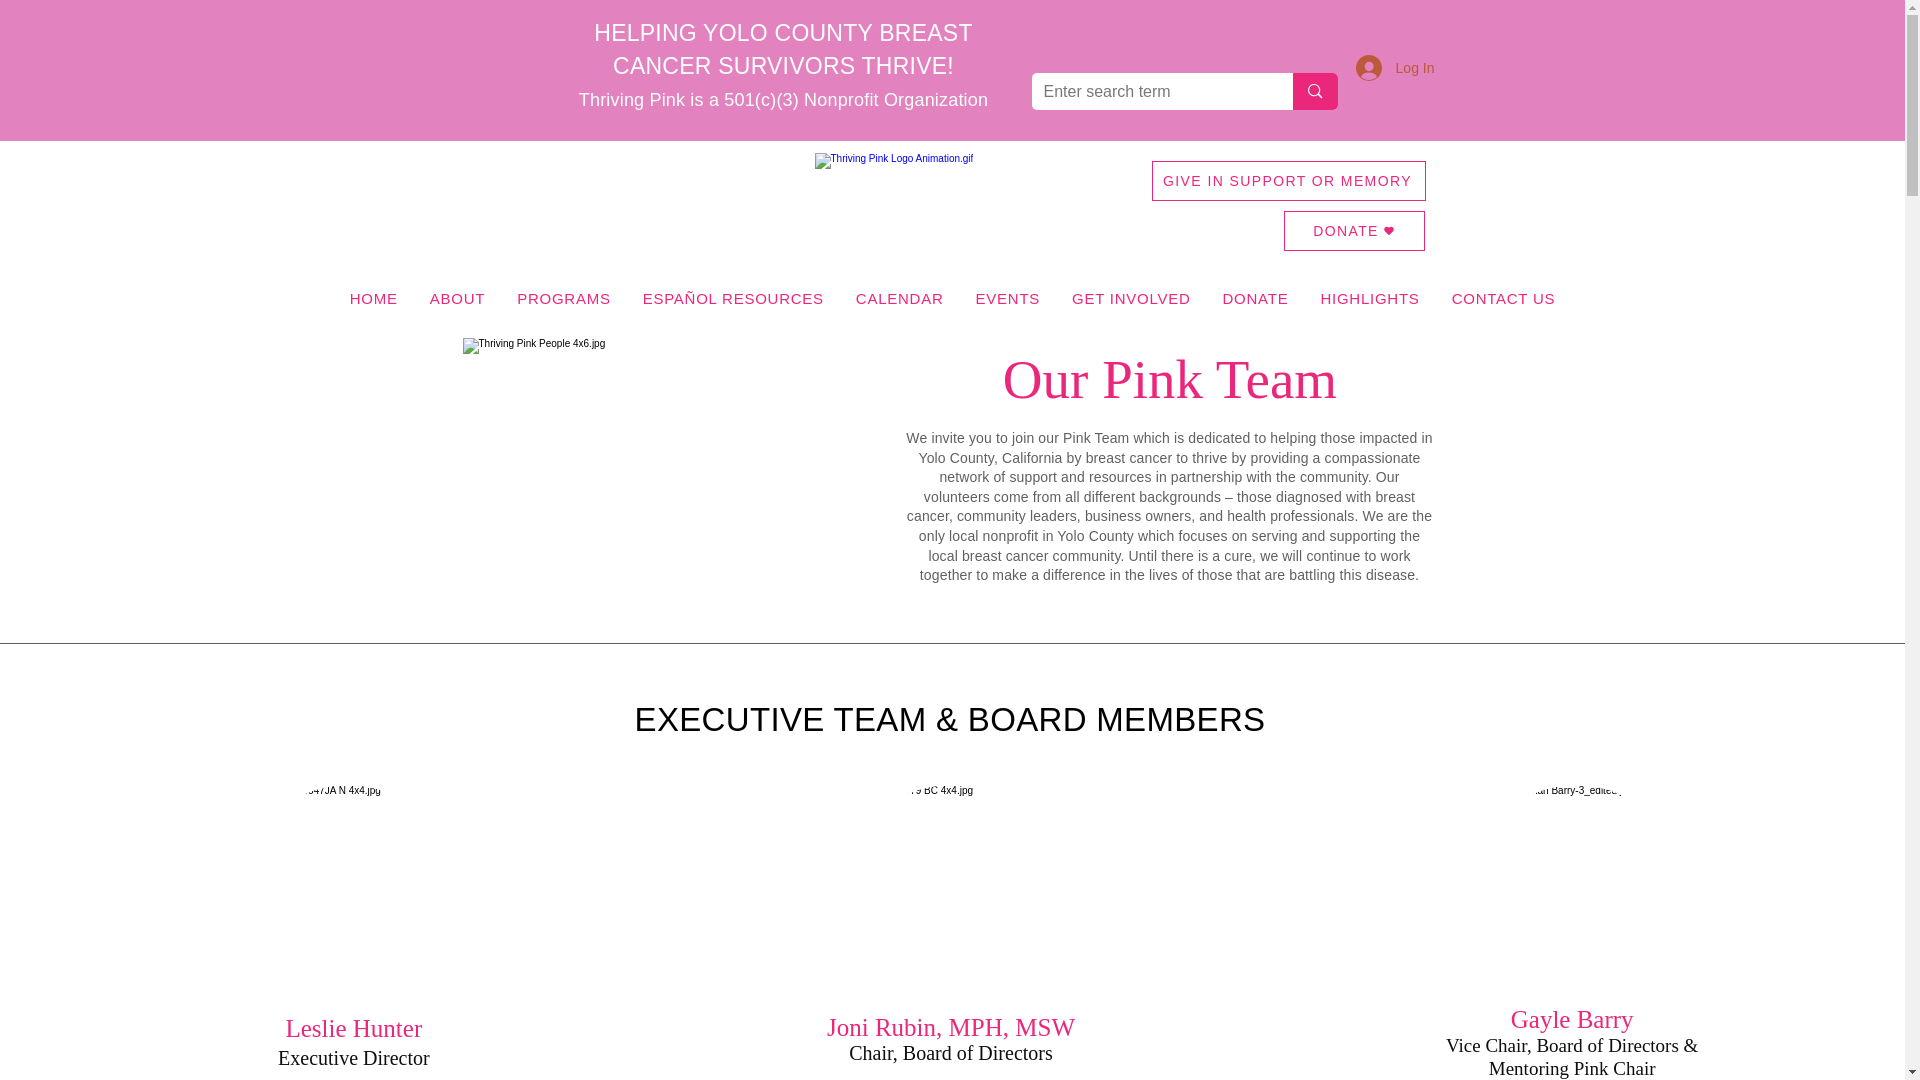 This screenshot has width=1920, height=1080. I want to click on guy4.jpg, so click(1576, 894).